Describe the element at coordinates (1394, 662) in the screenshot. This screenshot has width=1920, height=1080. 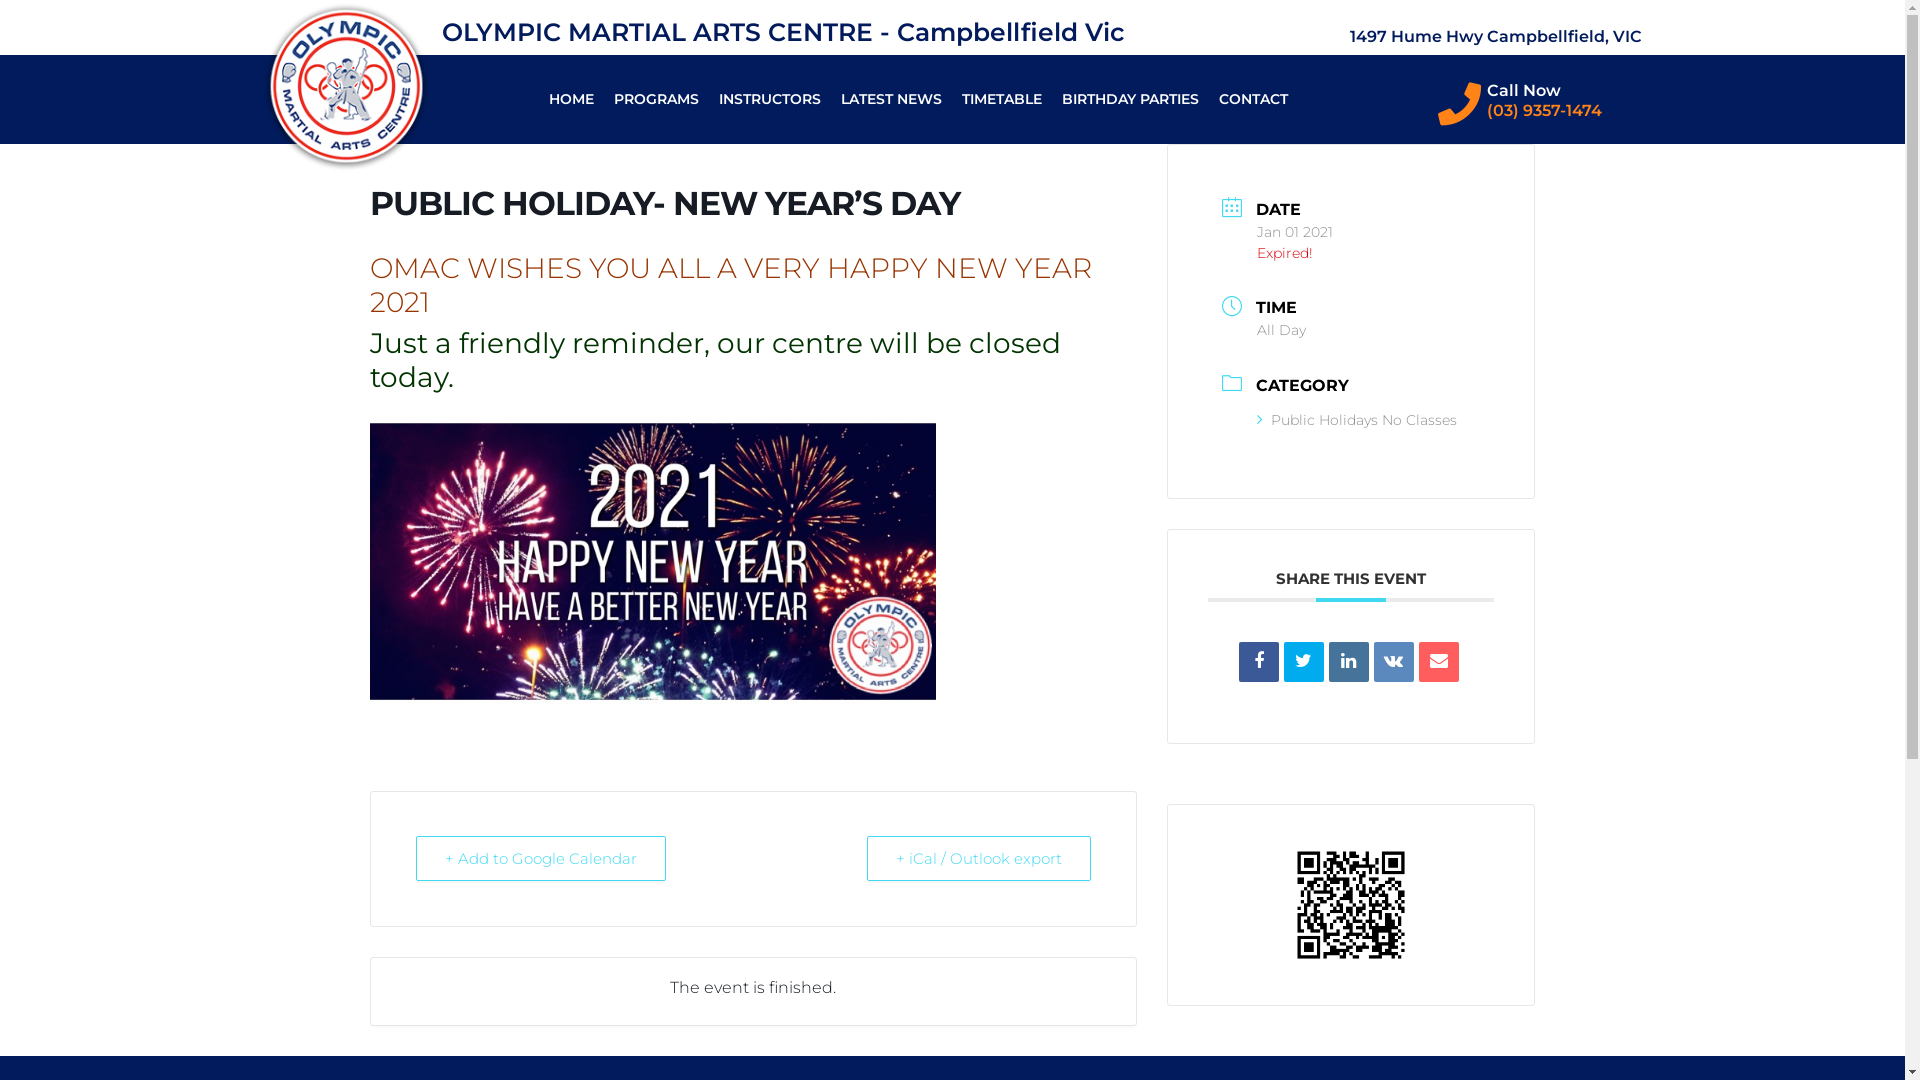
I see `VK` at that location.